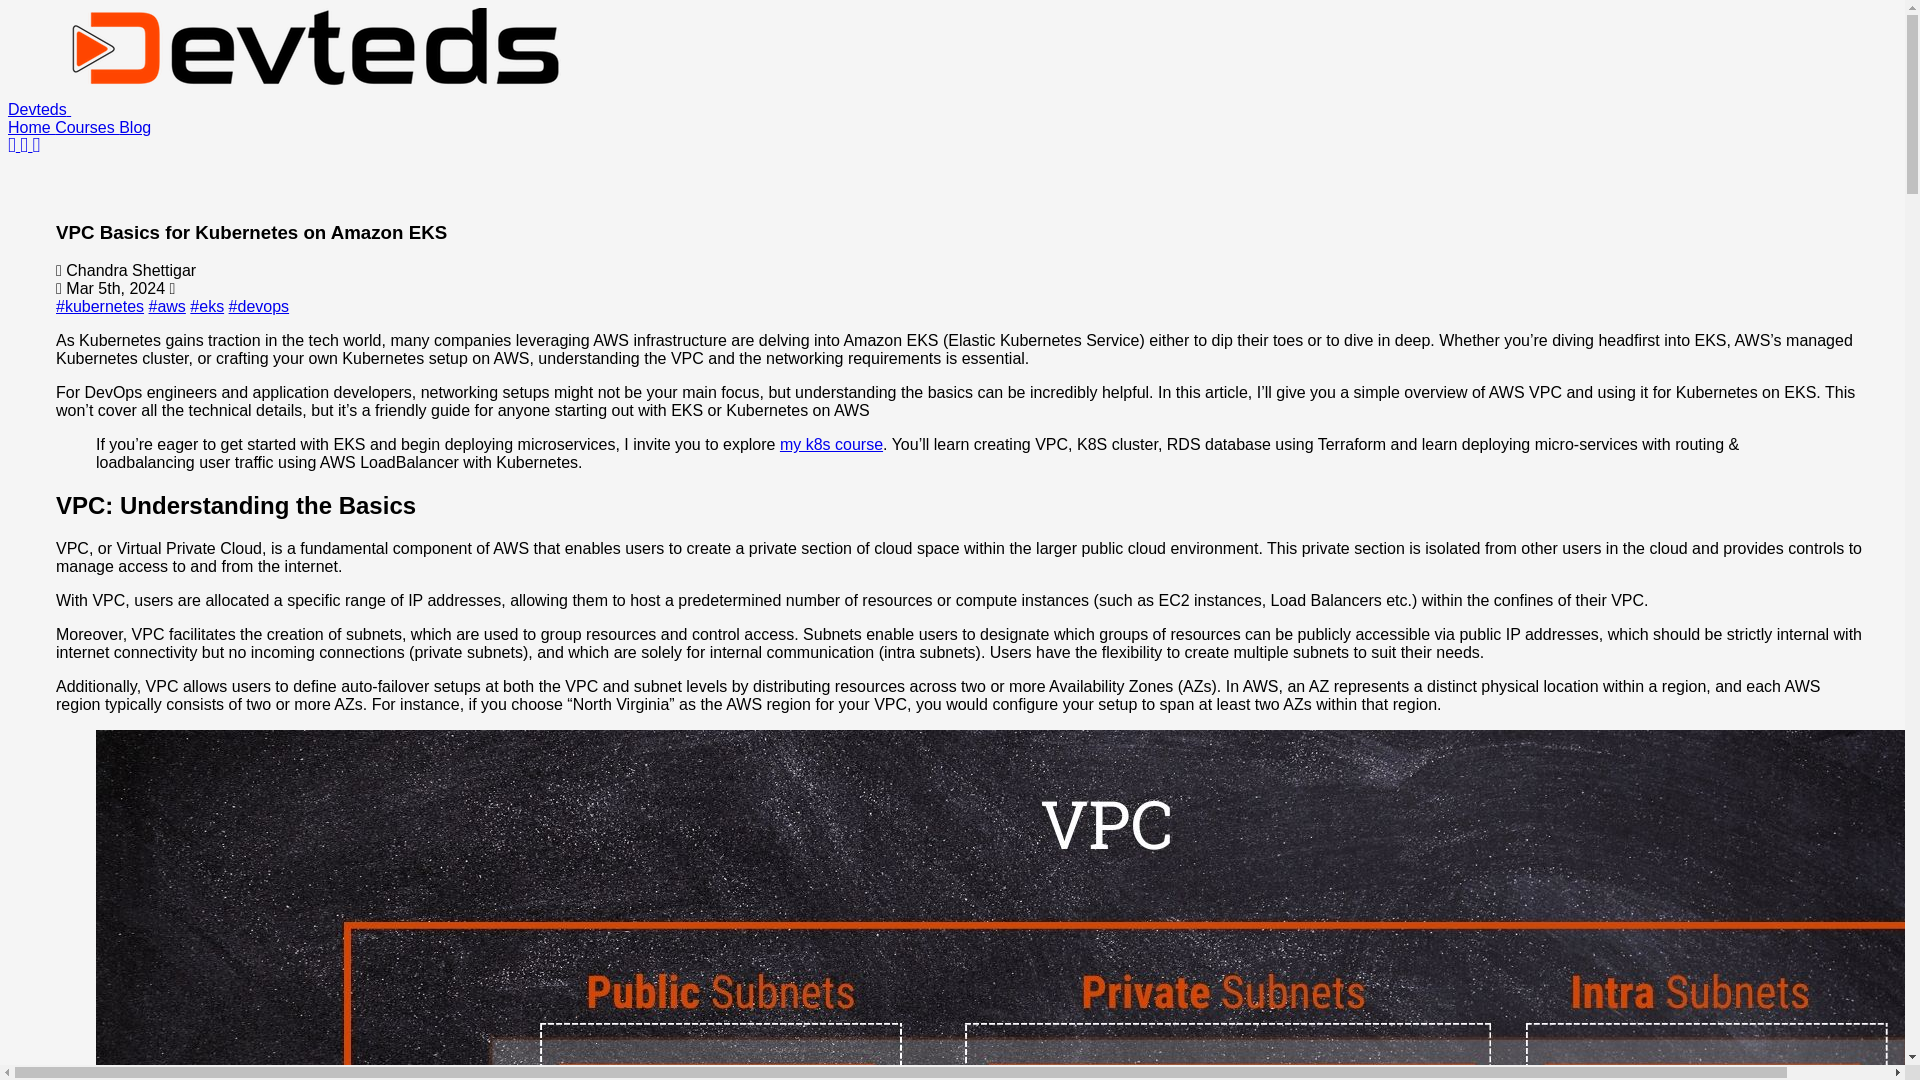  I want to click on Devteds, so click(288, 109).